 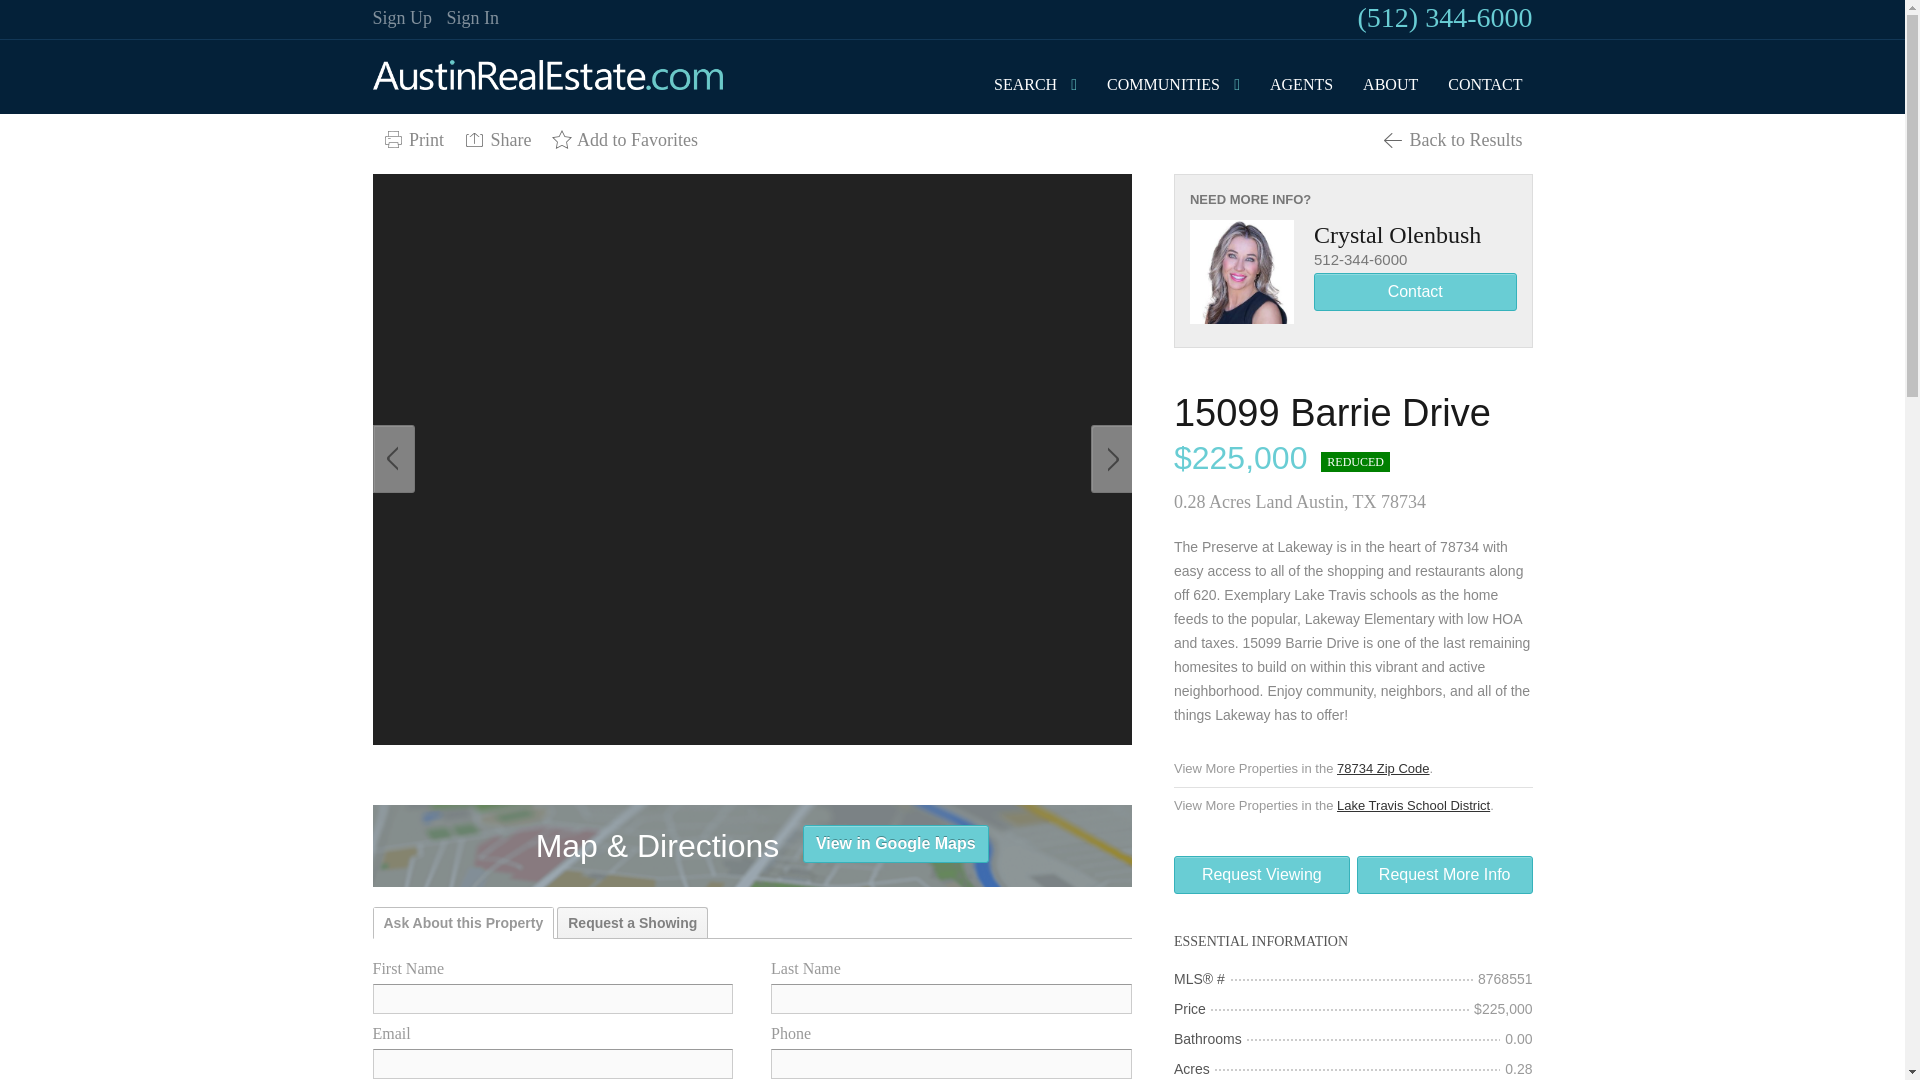 I want to click on ABOUT, so click(x=1390, y=84).